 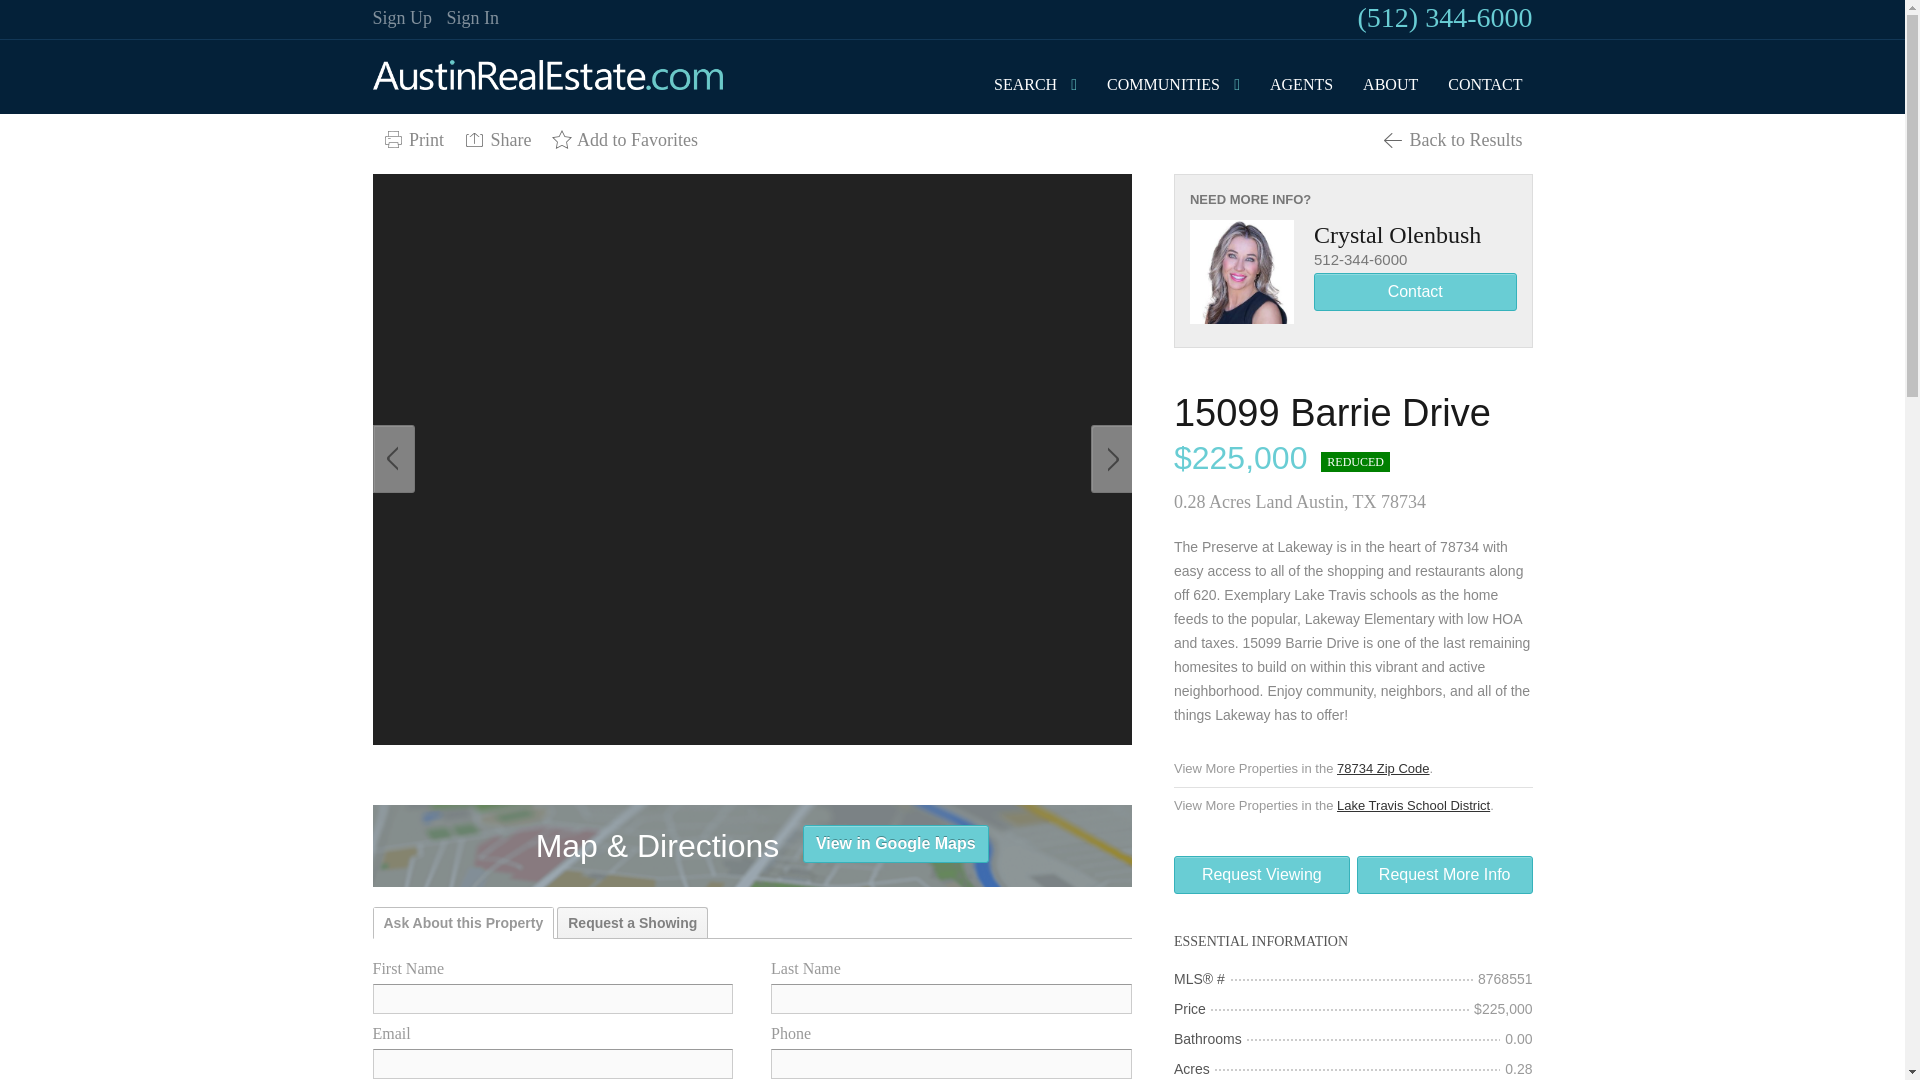 I want to click on ABOUT, so click(x=1390, y=84).